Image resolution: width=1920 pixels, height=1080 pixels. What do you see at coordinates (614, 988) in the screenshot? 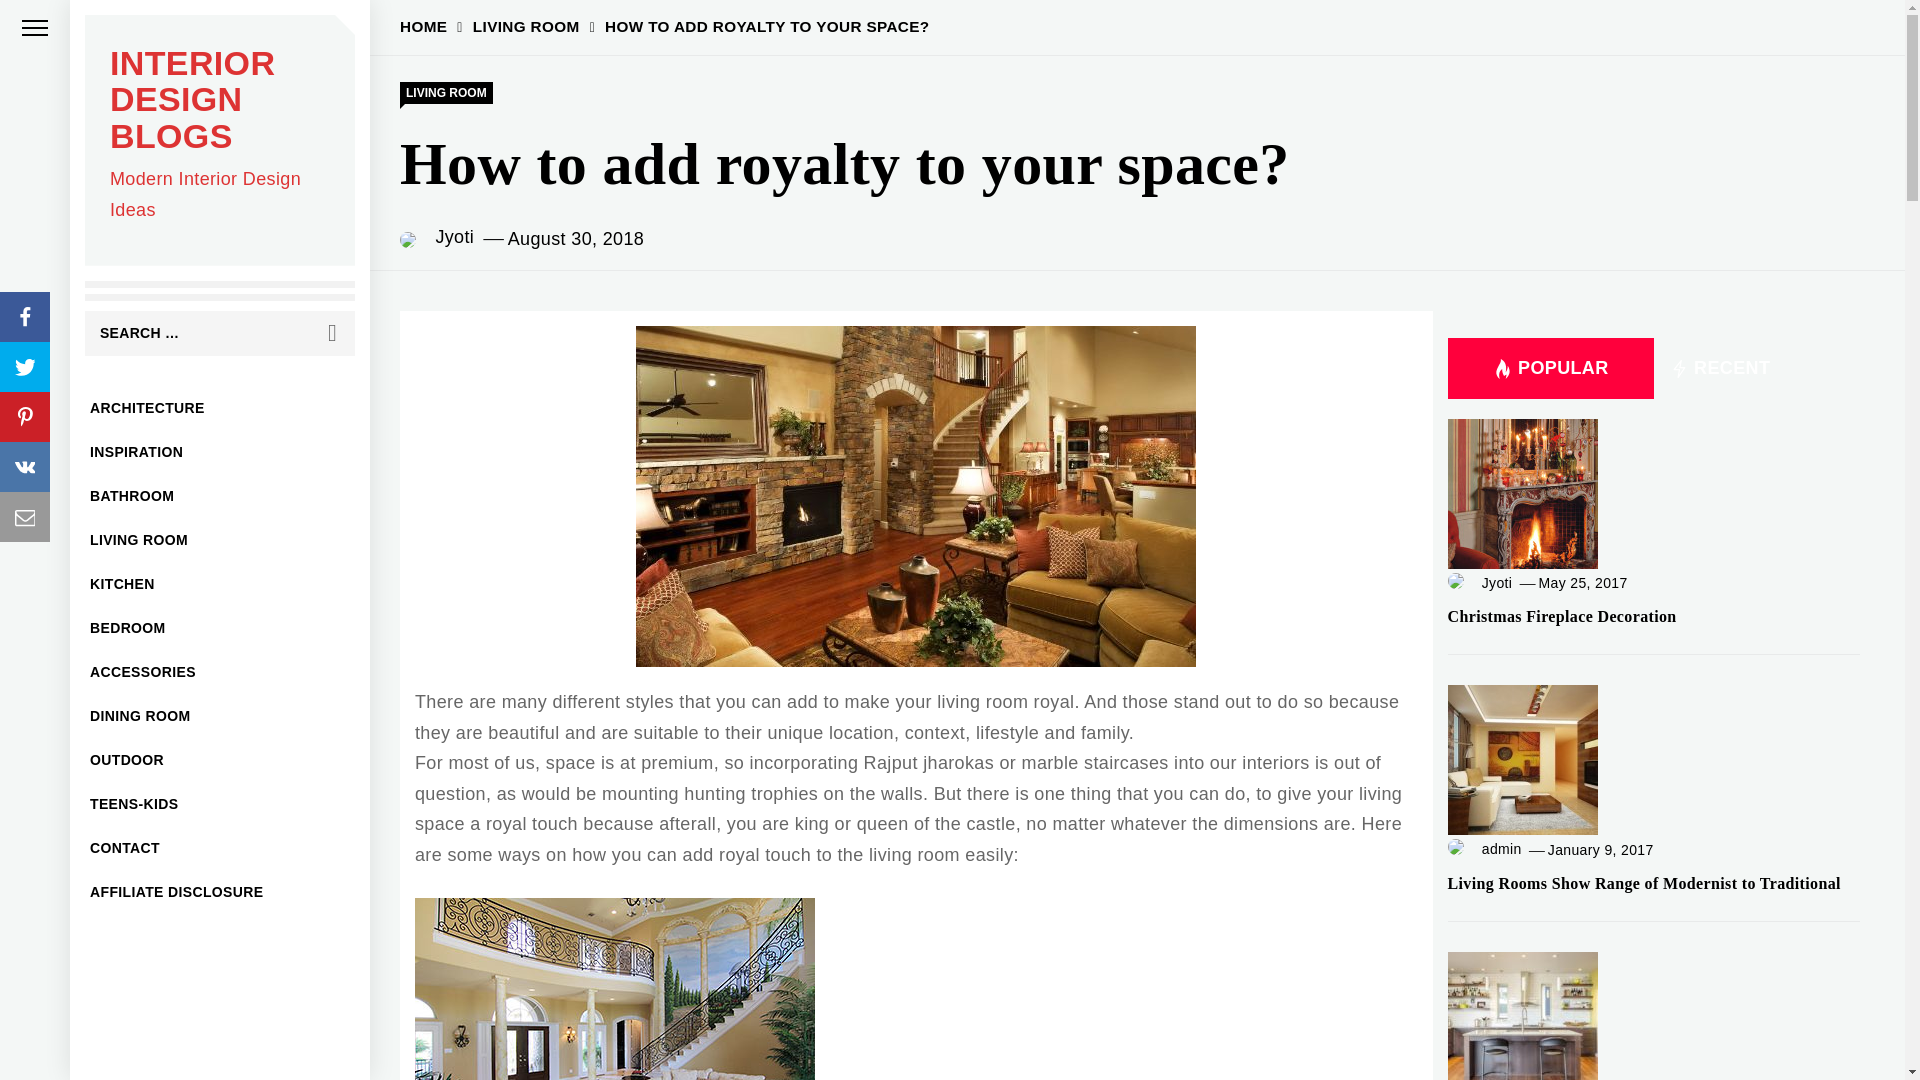
I see `How to add royalty to your space?` at bounding box center [614, 988].